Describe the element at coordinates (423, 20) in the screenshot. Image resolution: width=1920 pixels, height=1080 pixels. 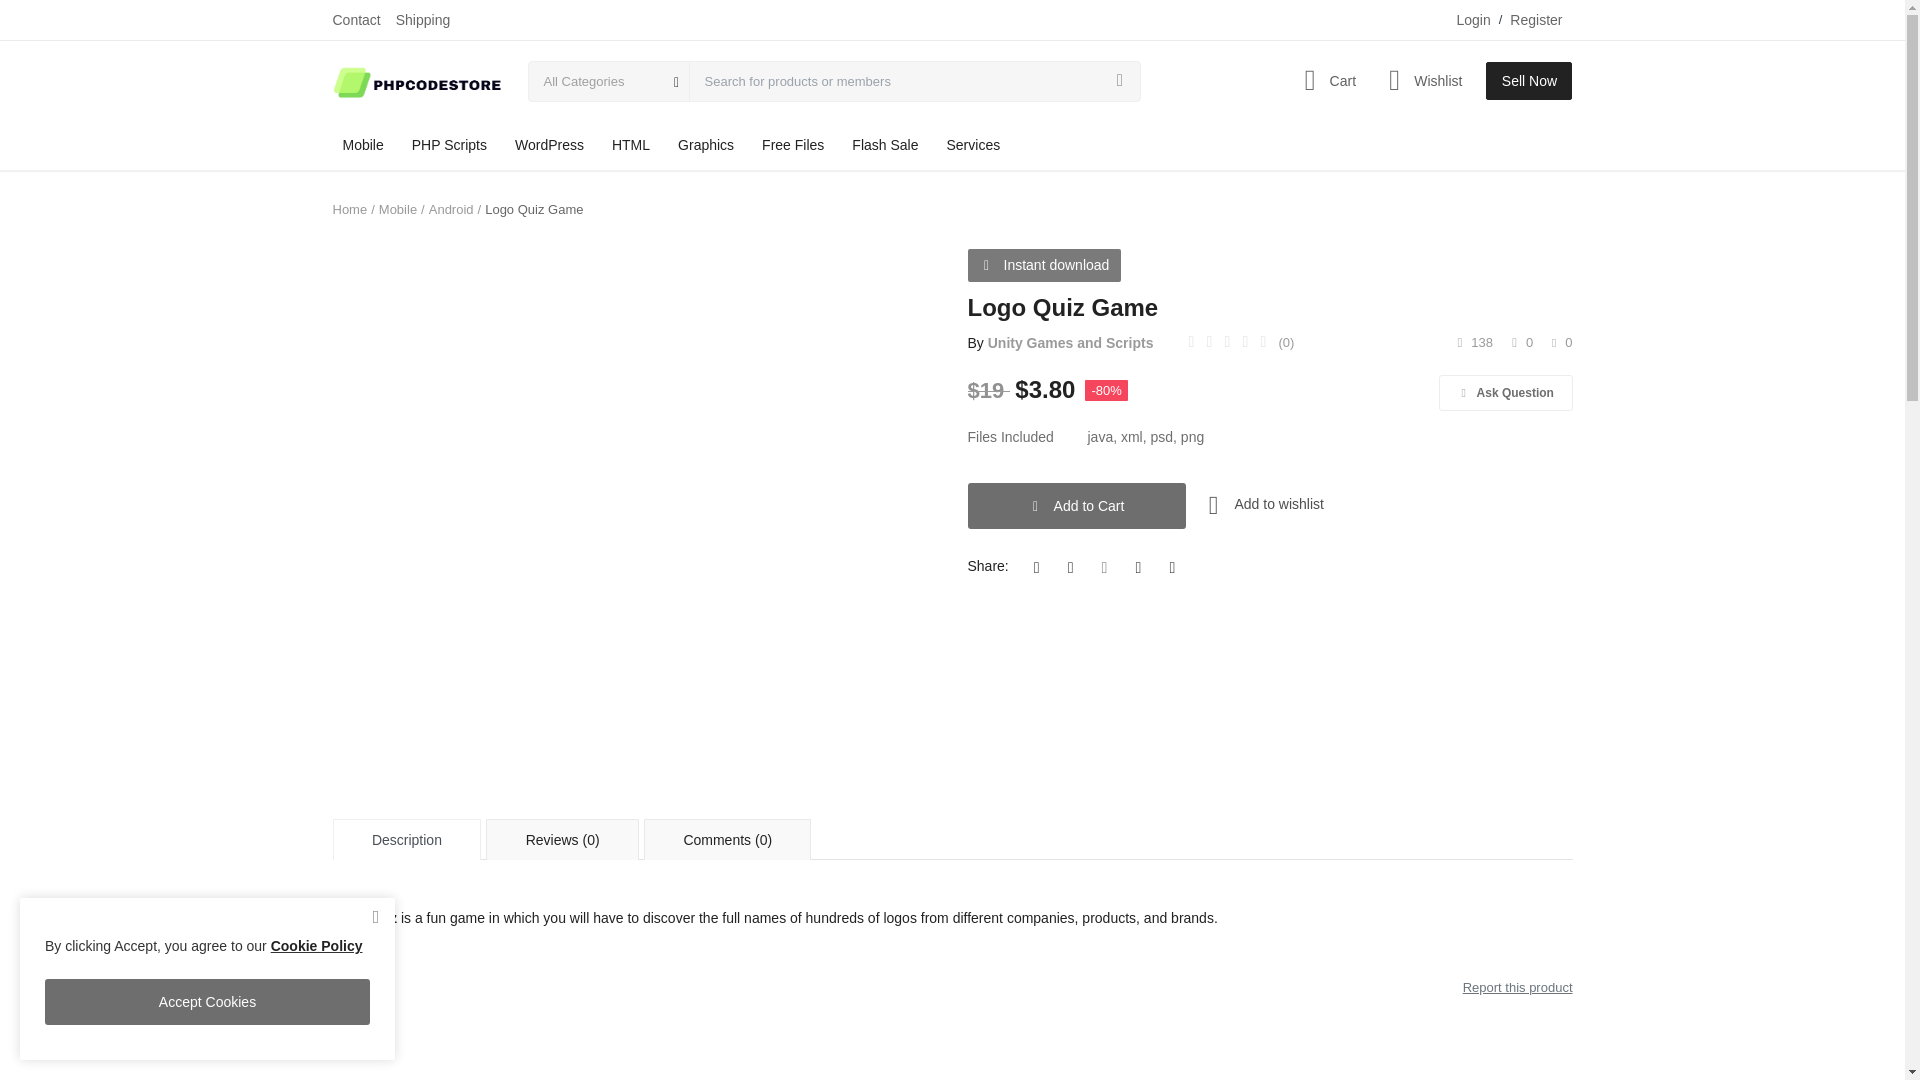
I see `Shipping` at that location.